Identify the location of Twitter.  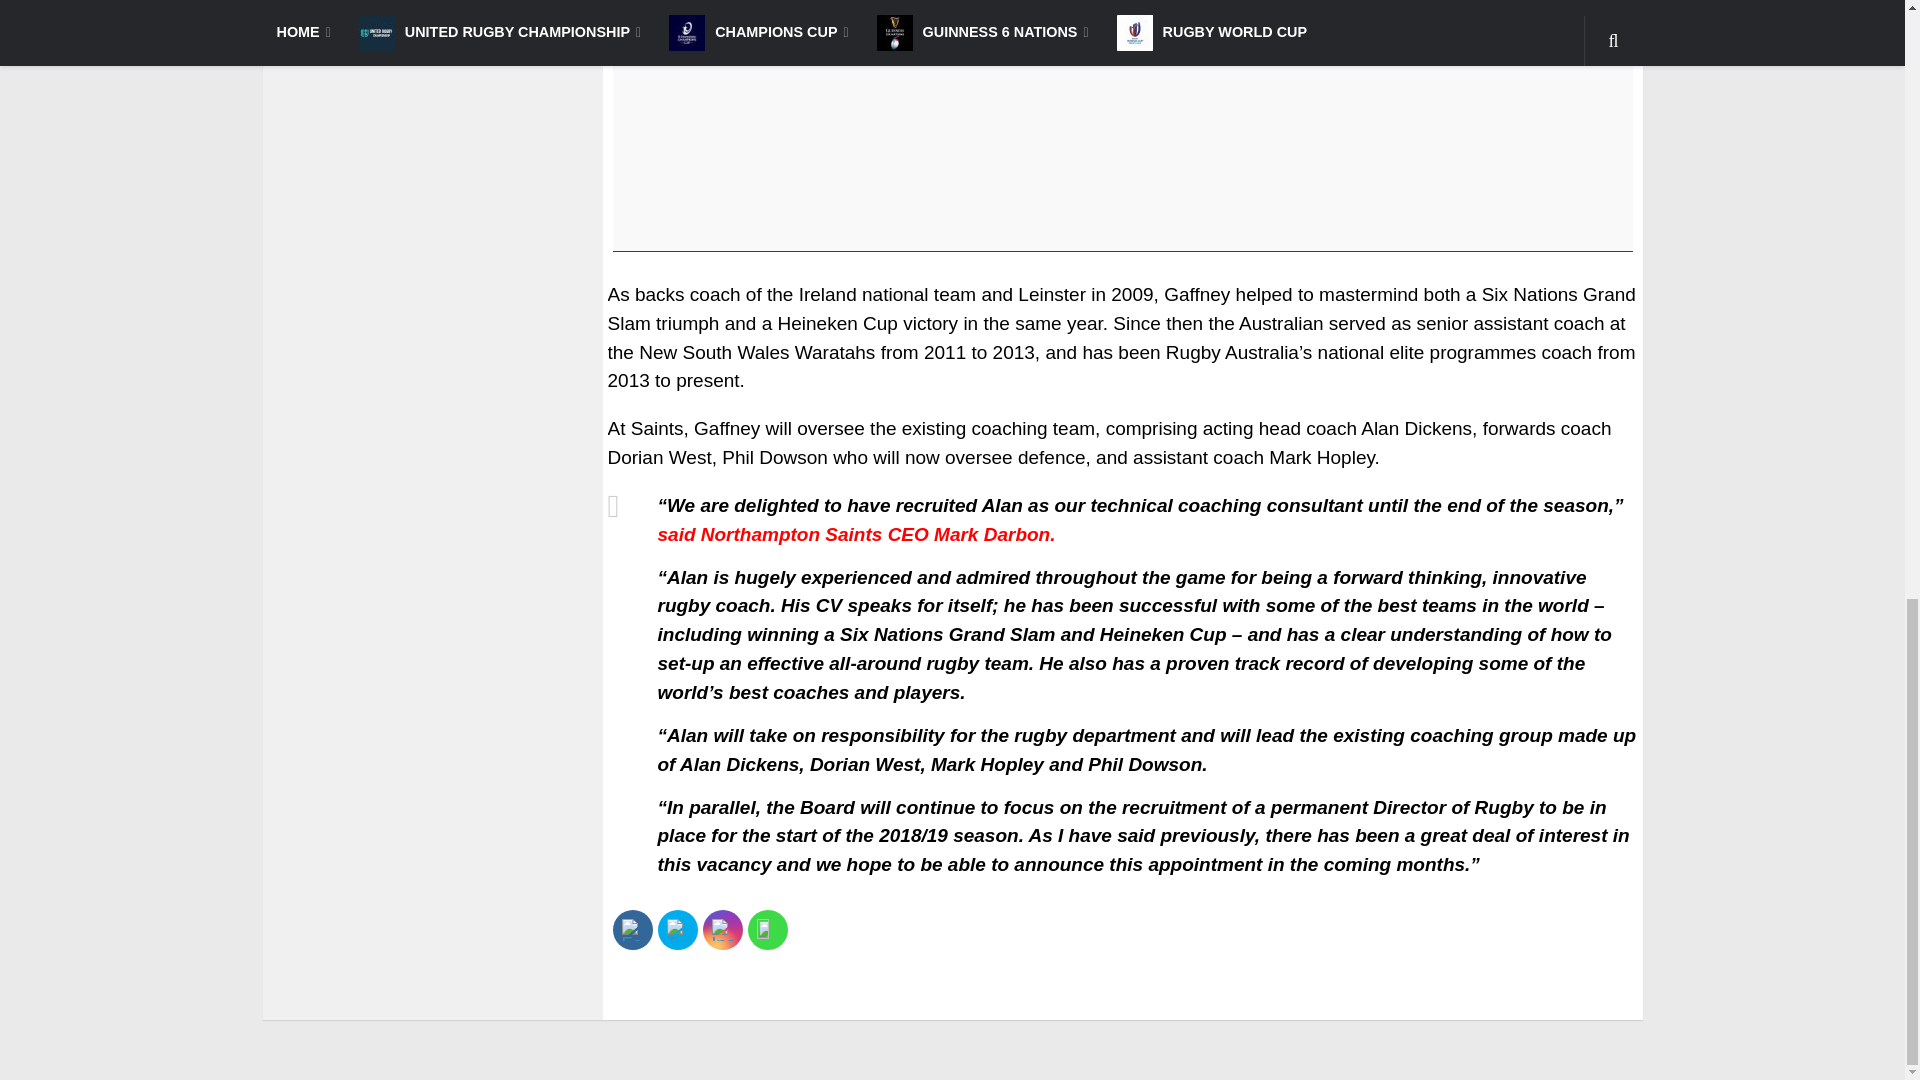
(676, 930).